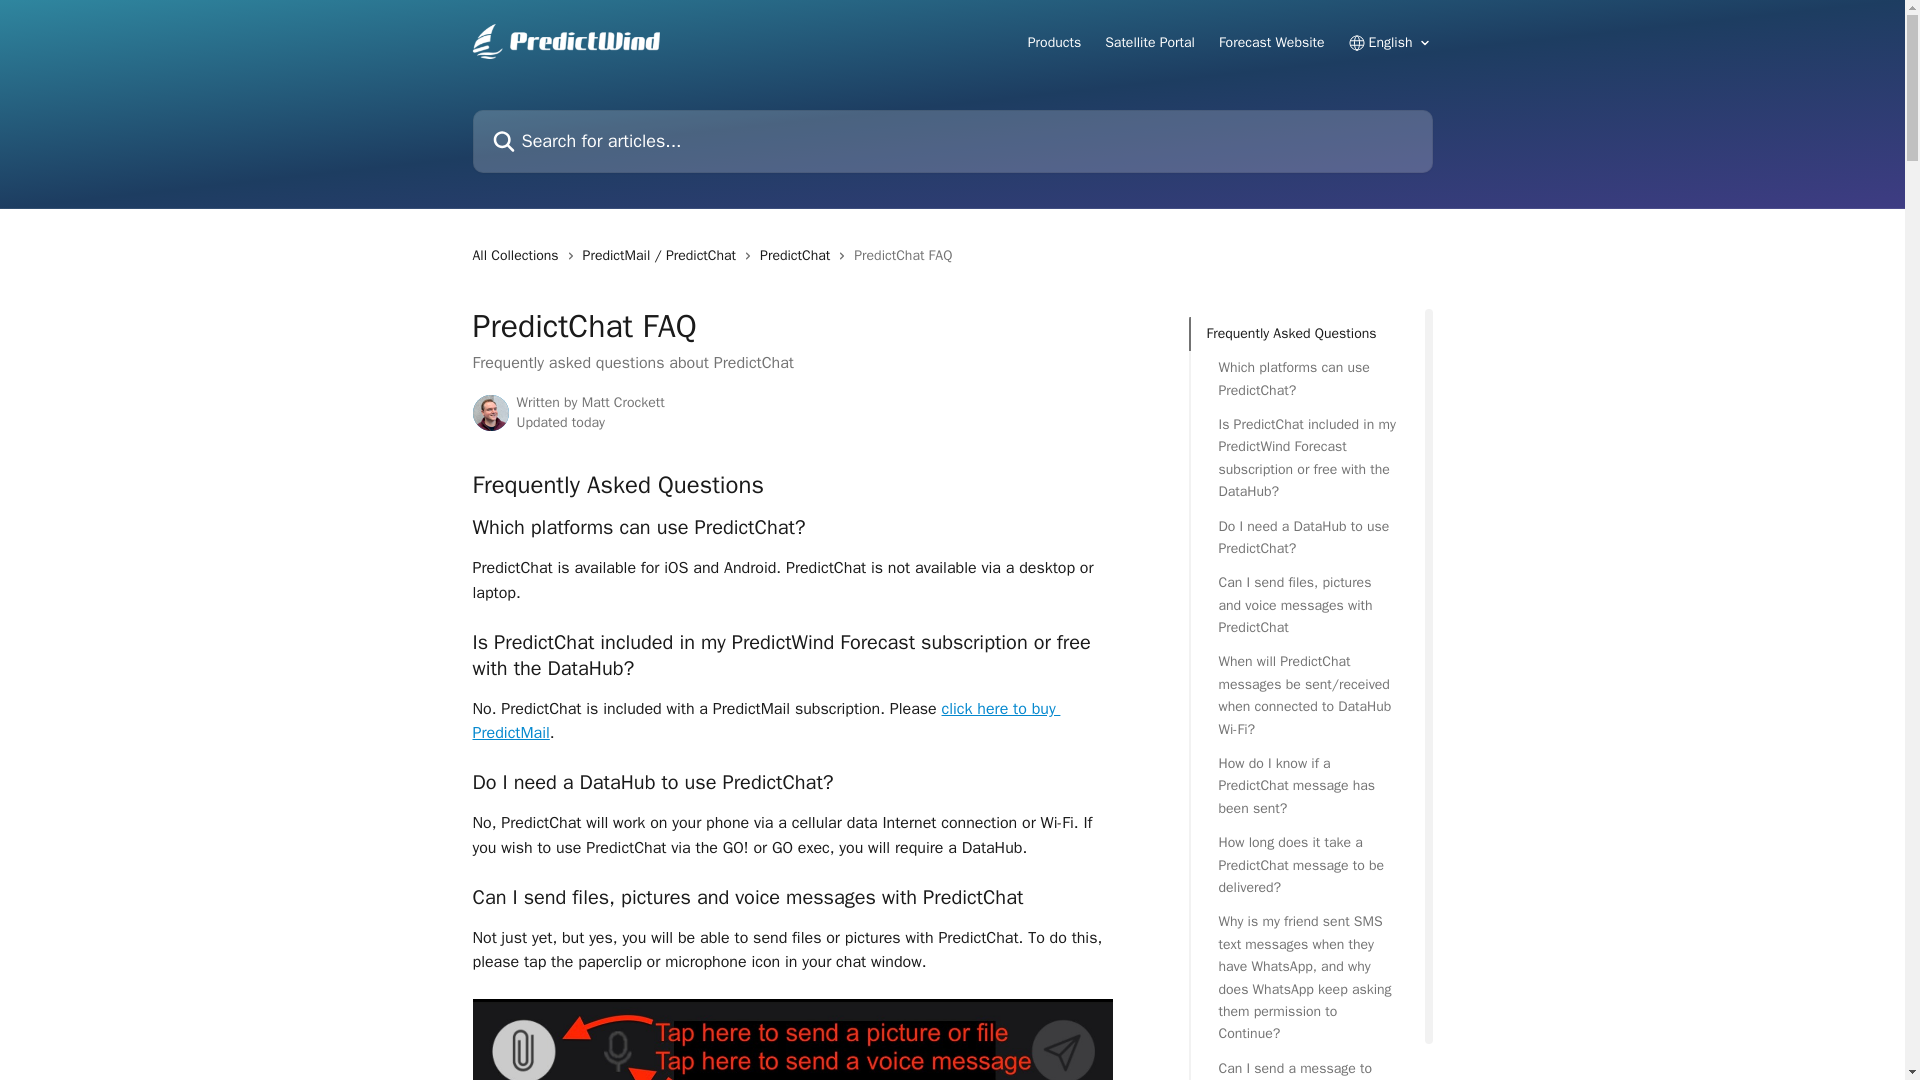 The width and height of the screenshot is (1920, 1080). What do you see at coordinates (1054, 42) in the screenshot?
I see `Products` at bounding box center [1054, 42].